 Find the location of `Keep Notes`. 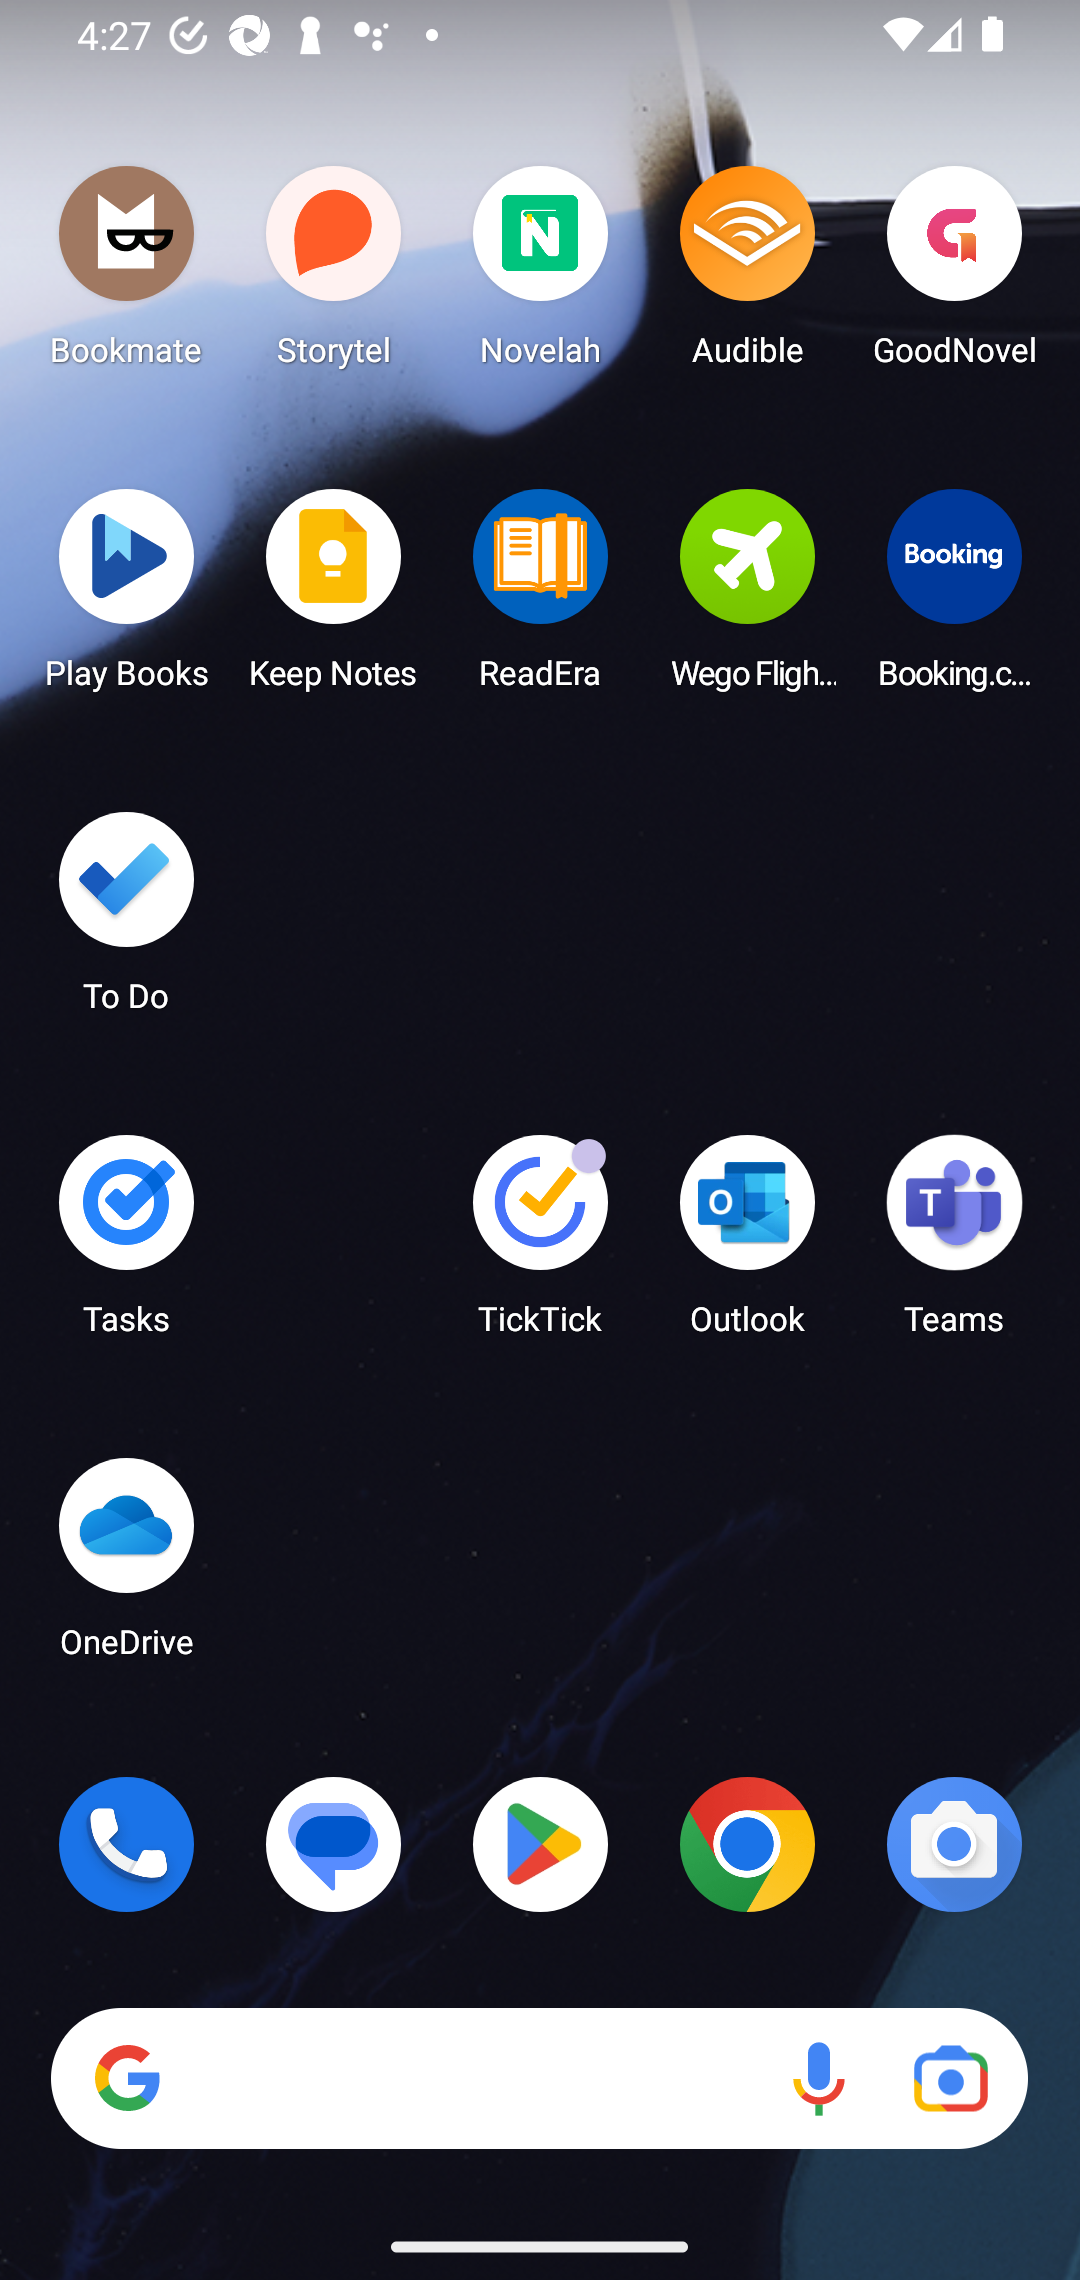

Keep Notes is located at coordinates (334, 597).